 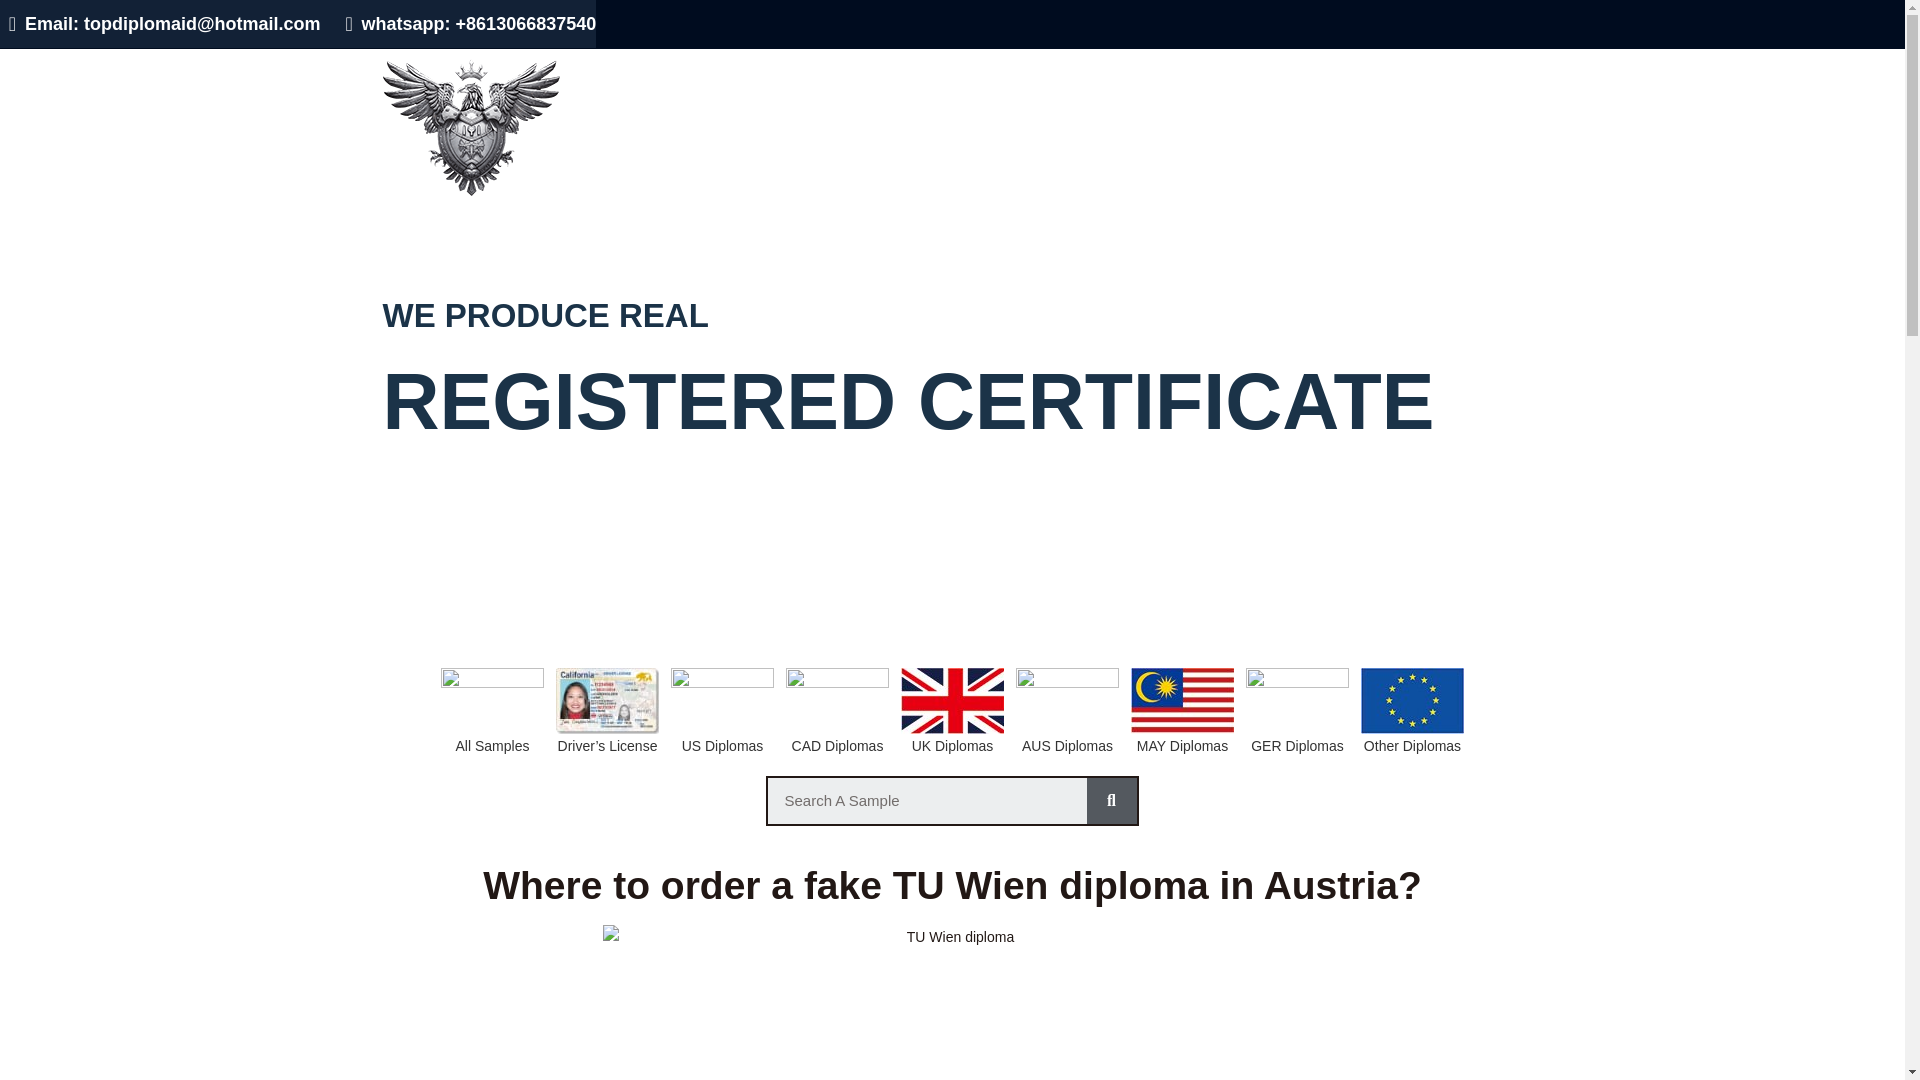 I want to click on TRANSCRIPTS, so click(x=1114, y=71).